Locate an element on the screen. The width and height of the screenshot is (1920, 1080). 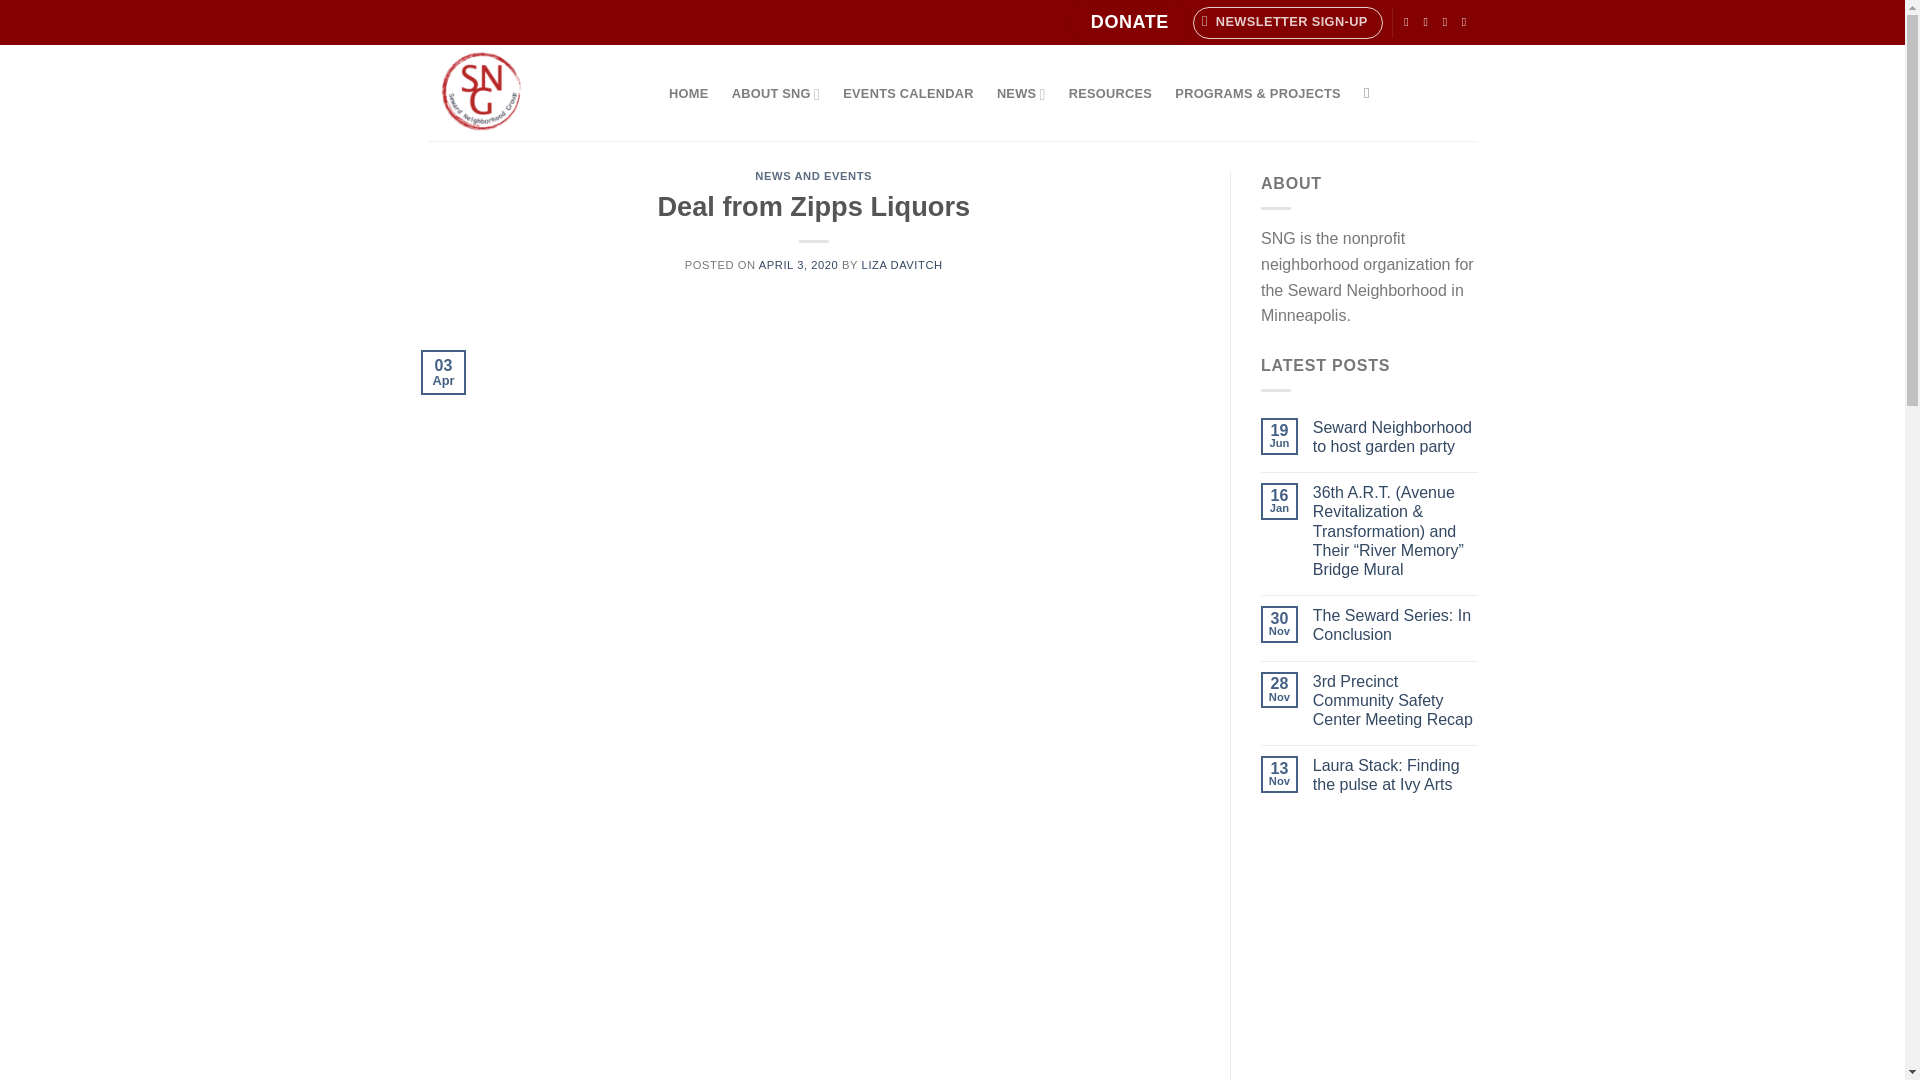
DONATE is located at coordinates (1128, 22).